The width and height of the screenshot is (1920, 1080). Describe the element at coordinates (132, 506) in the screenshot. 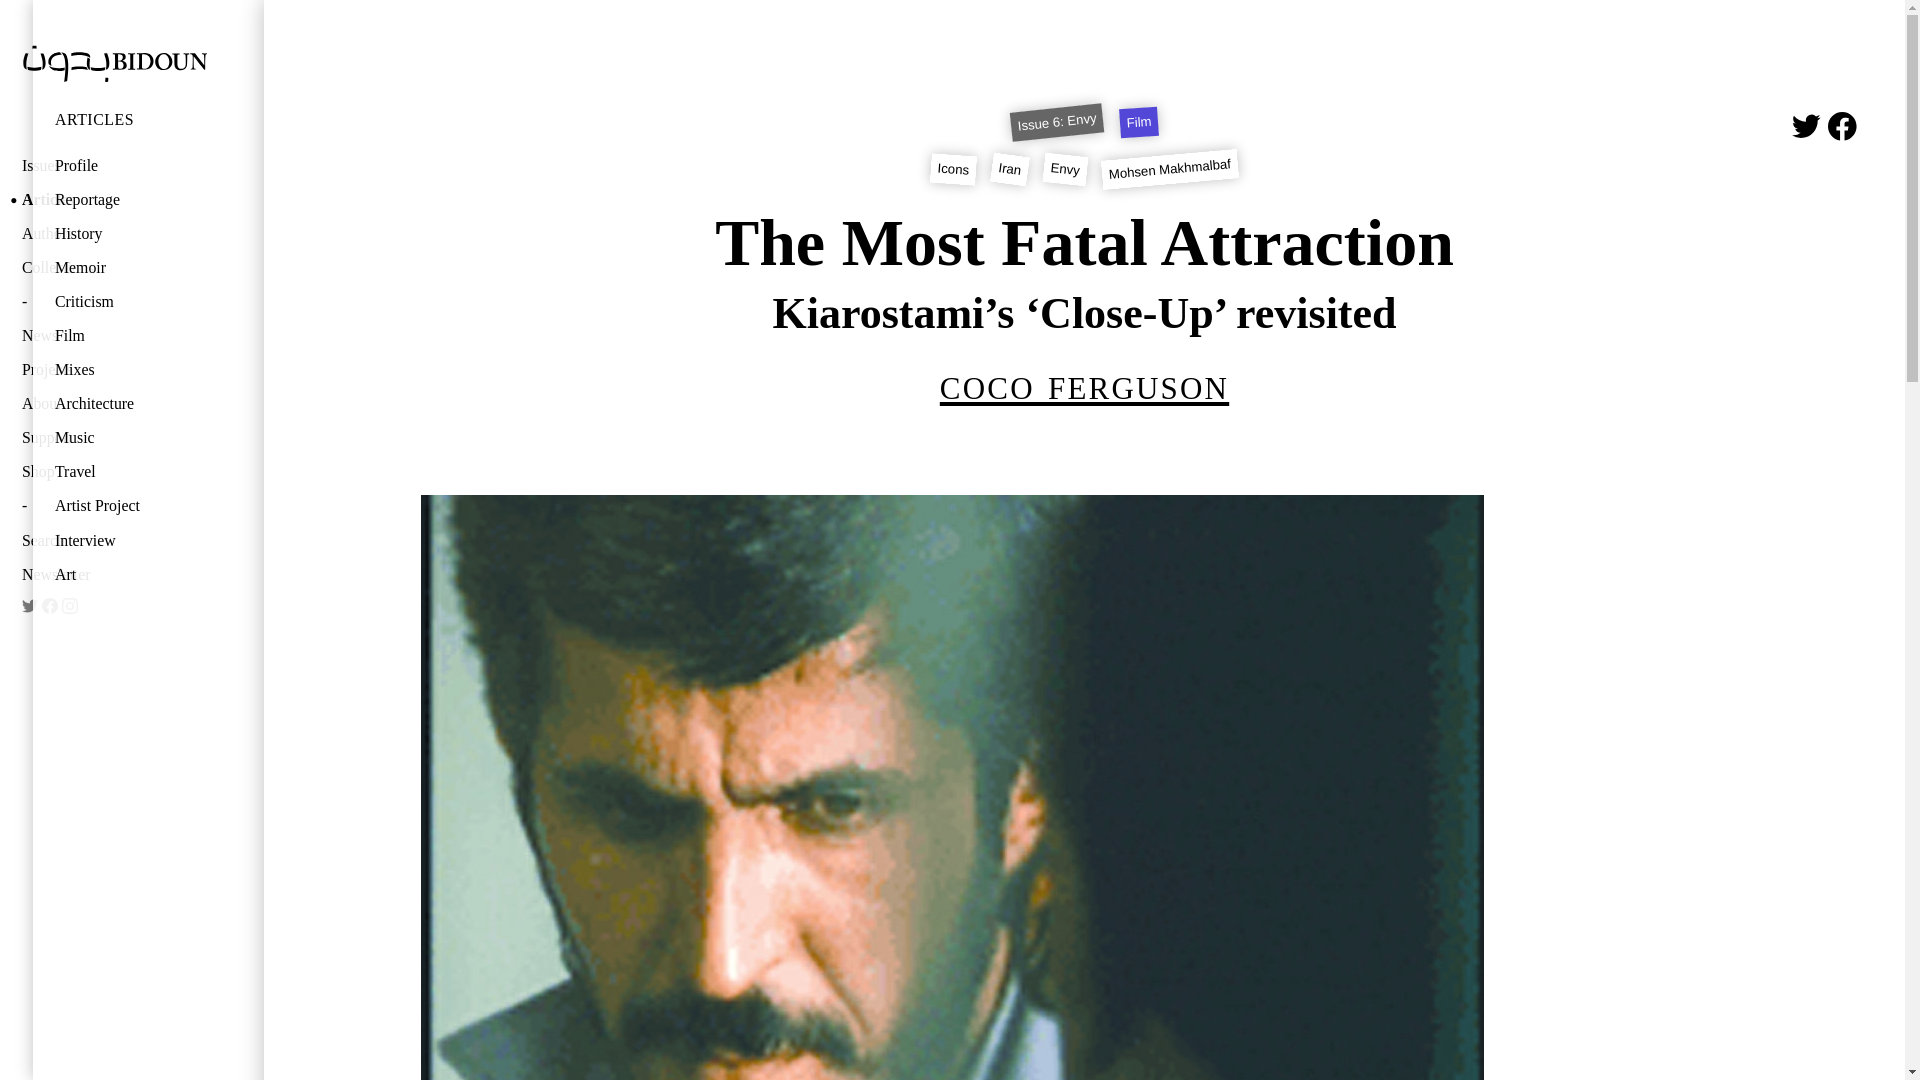

I see `Artist Project` at that location.